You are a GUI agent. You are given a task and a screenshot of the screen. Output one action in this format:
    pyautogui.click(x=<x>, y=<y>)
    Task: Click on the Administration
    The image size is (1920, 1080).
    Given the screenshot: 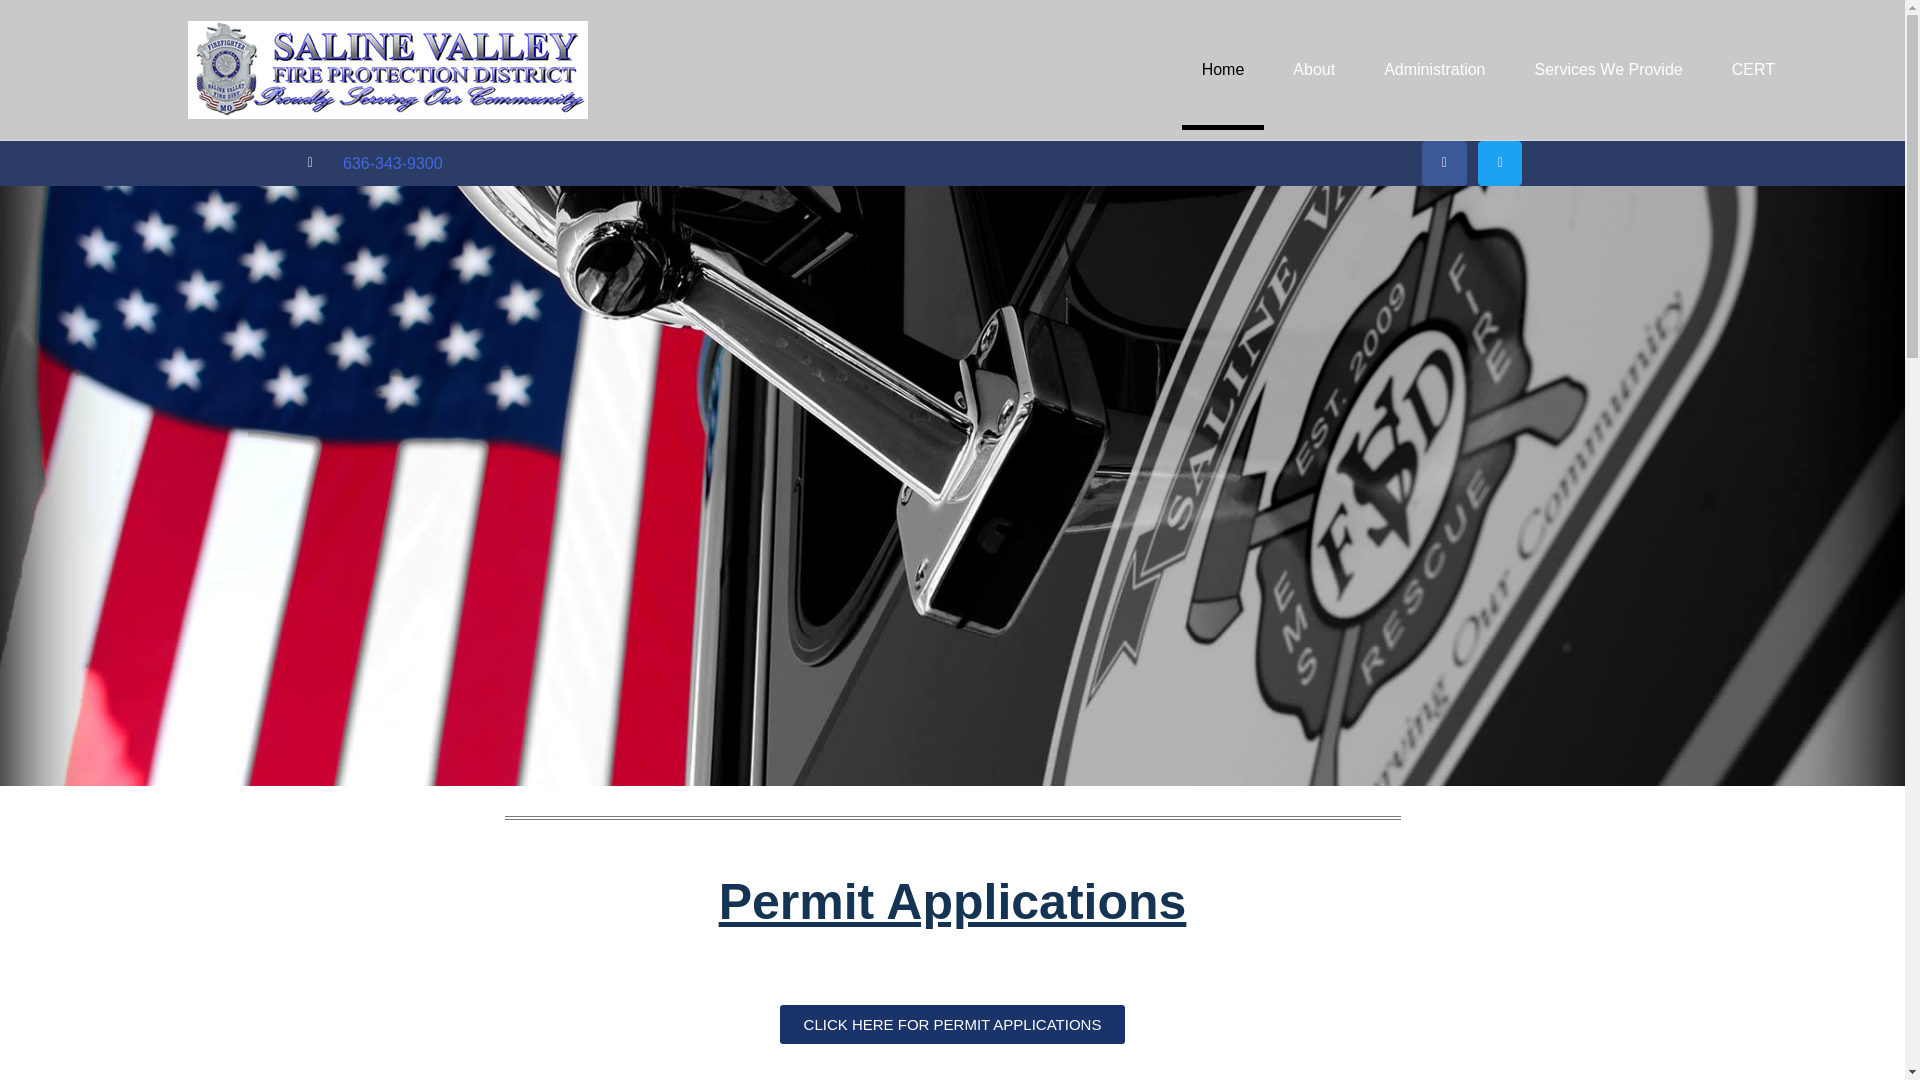 What is the action you would take?
    pyautogui.click(x=1434, y=69)
    